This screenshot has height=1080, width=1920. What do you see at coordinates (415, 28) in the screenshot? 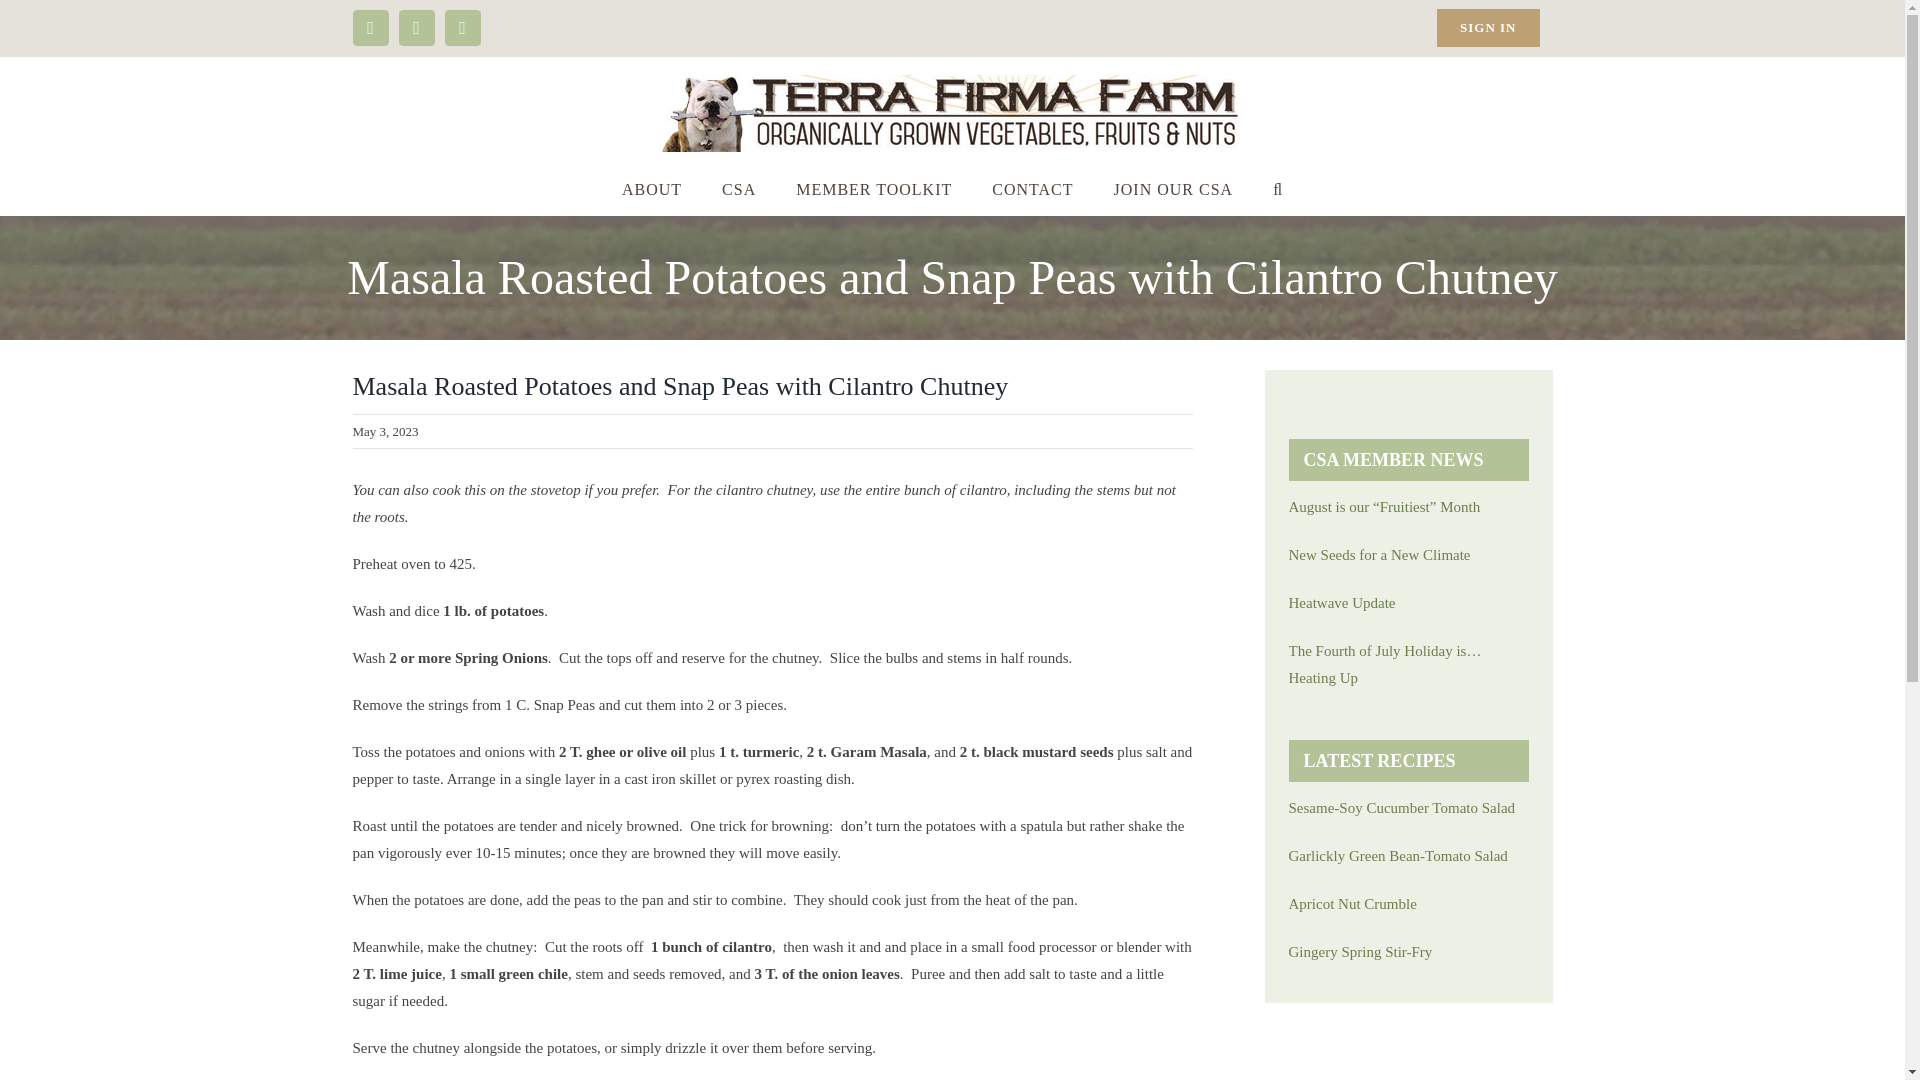
I see `Instagram` at bounding box center [415, 28].